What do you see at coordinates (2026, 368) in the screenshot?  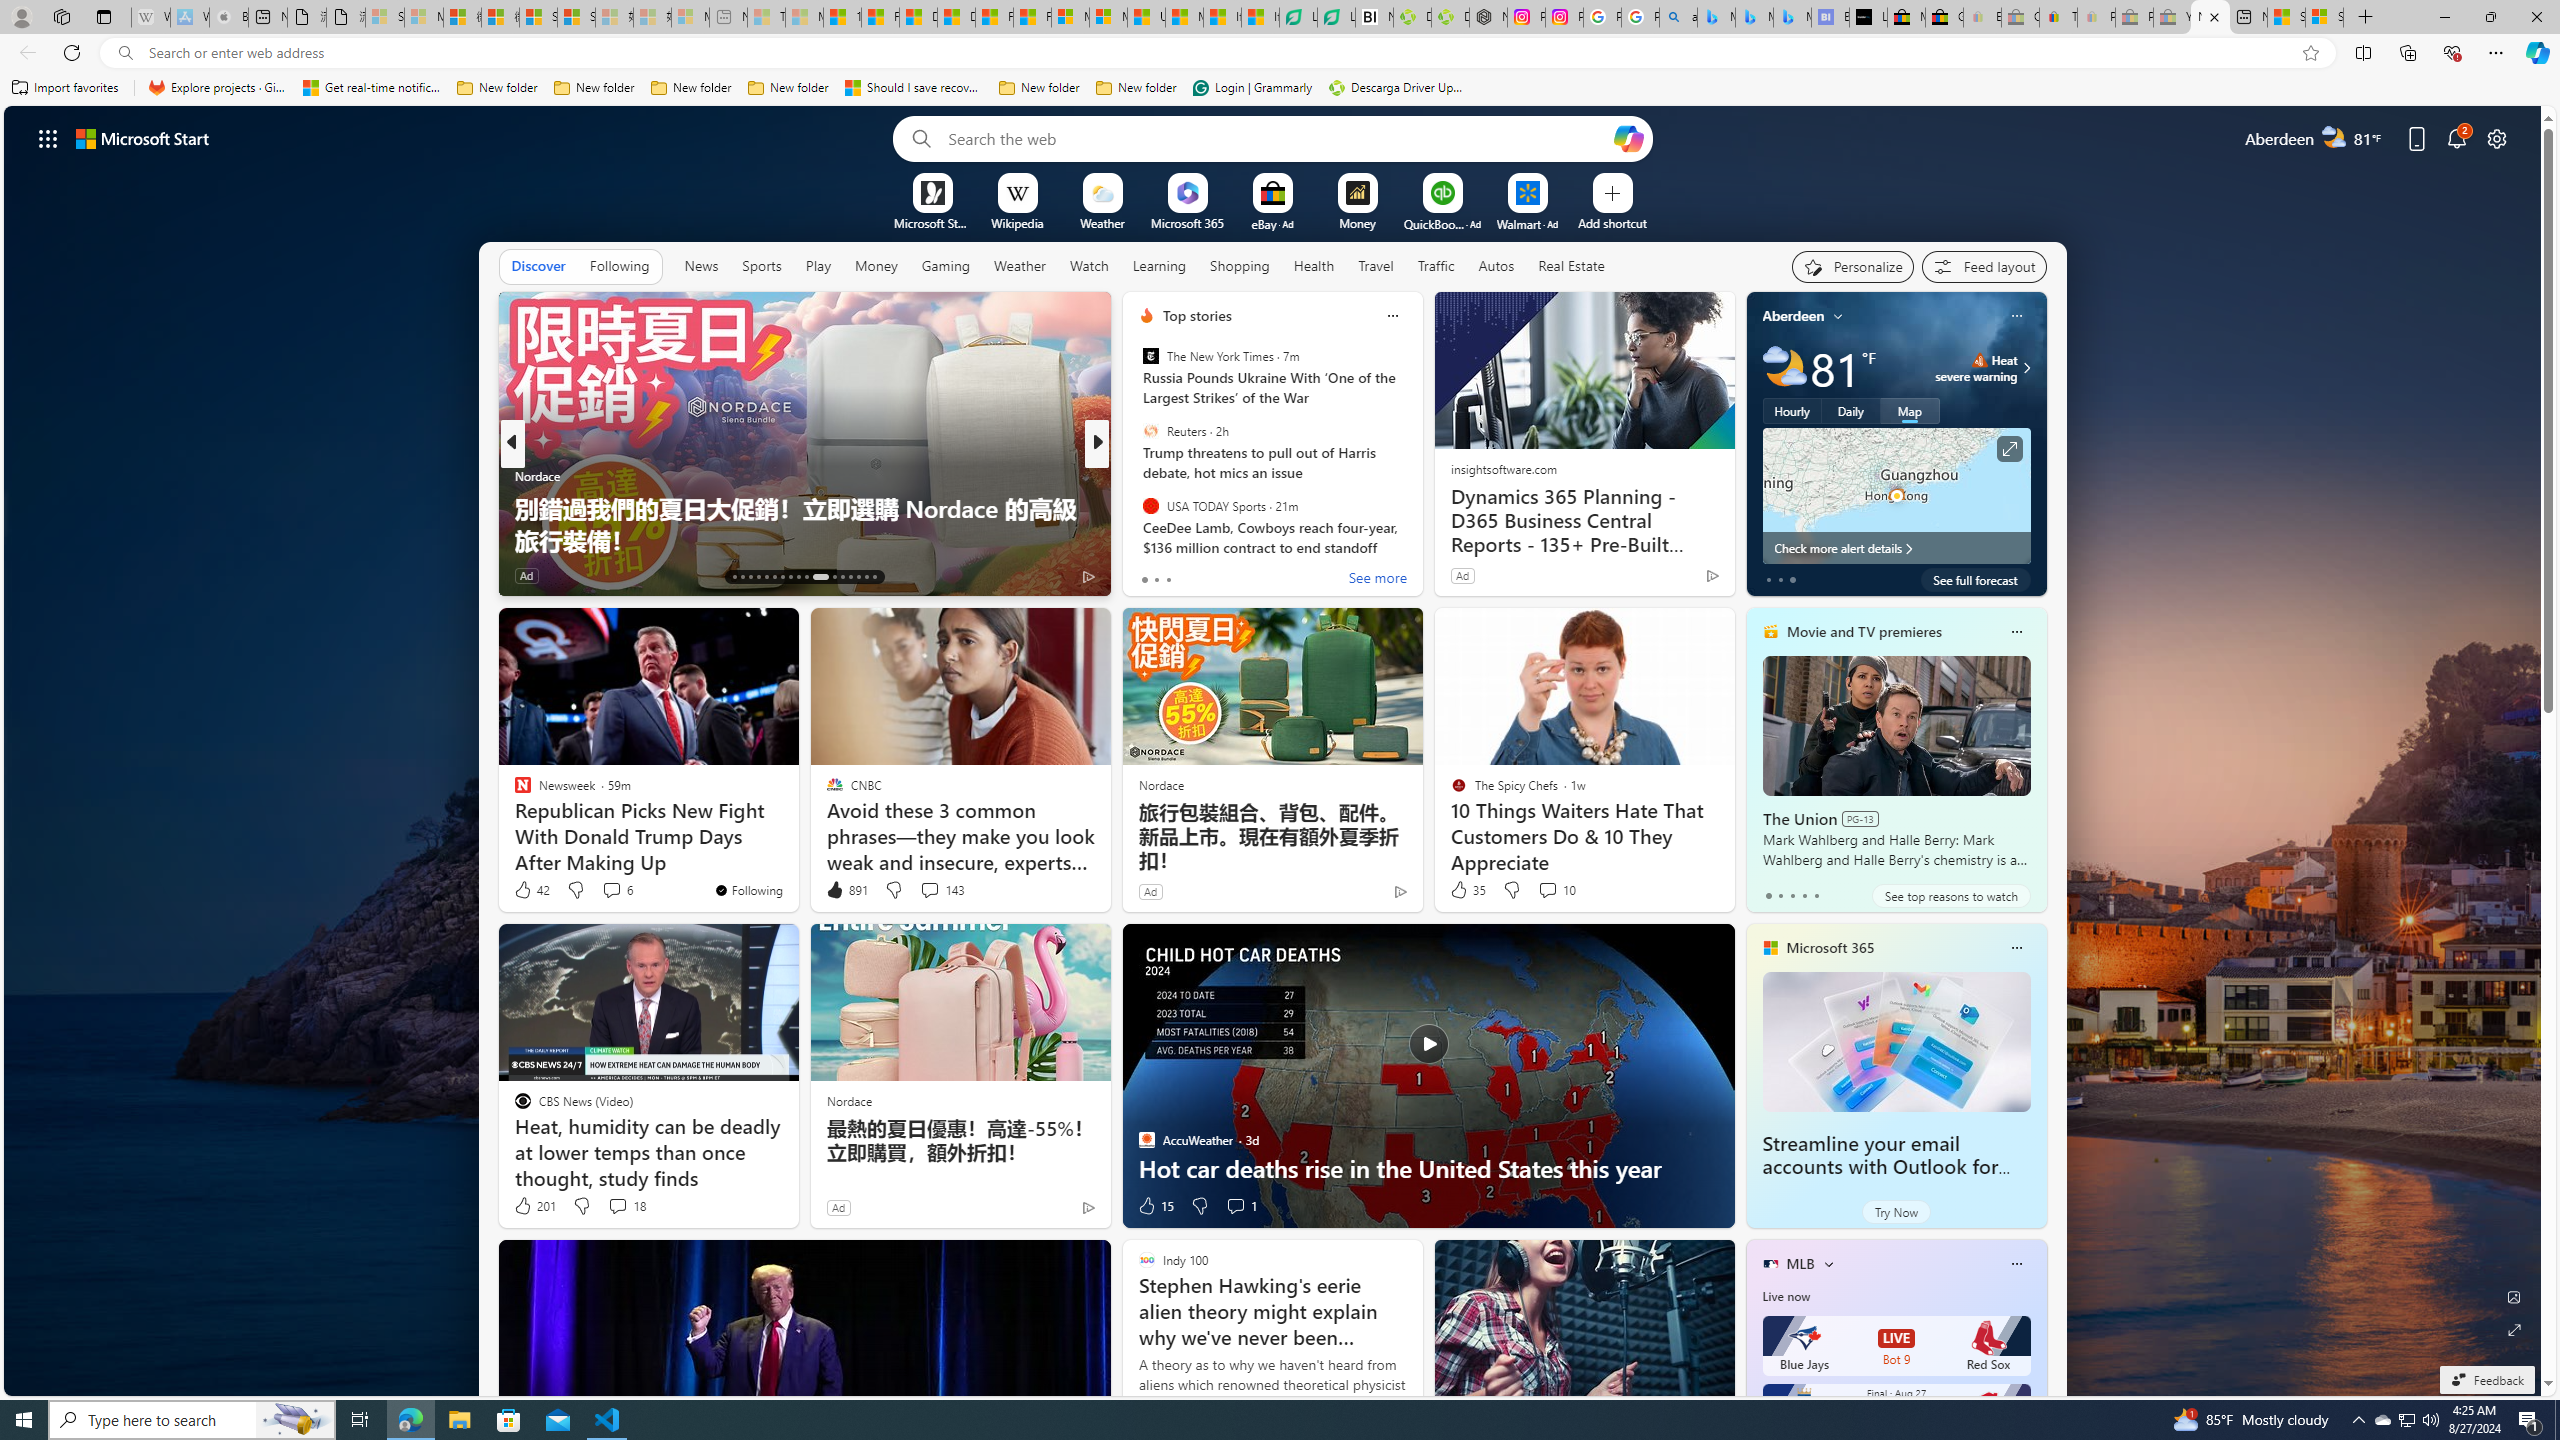 I see `Class: weather-arrow-glyph` at bounding box center [2026, 368].